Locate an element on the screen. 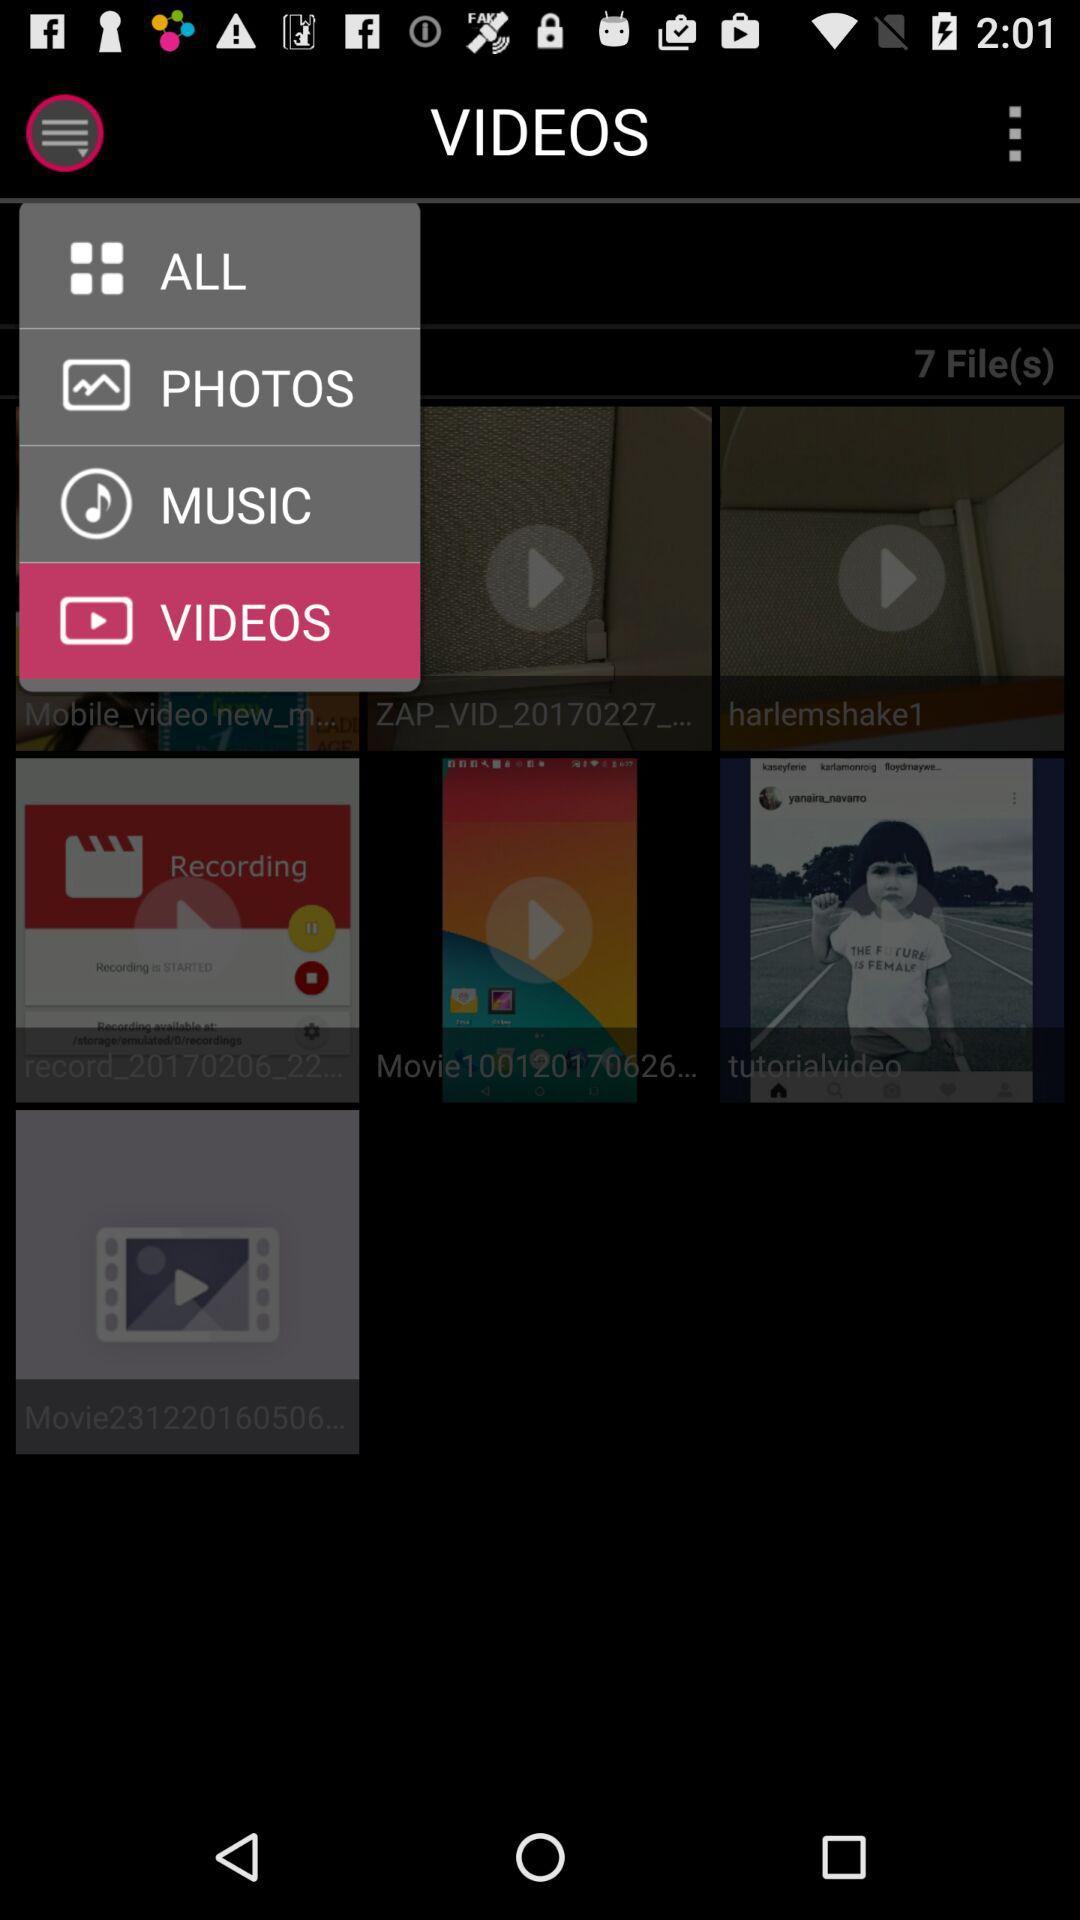 The height and width of the screenshot is (1920, 1080). tap the icon next to the 7 file(s) is located at coordinates (232, 266).